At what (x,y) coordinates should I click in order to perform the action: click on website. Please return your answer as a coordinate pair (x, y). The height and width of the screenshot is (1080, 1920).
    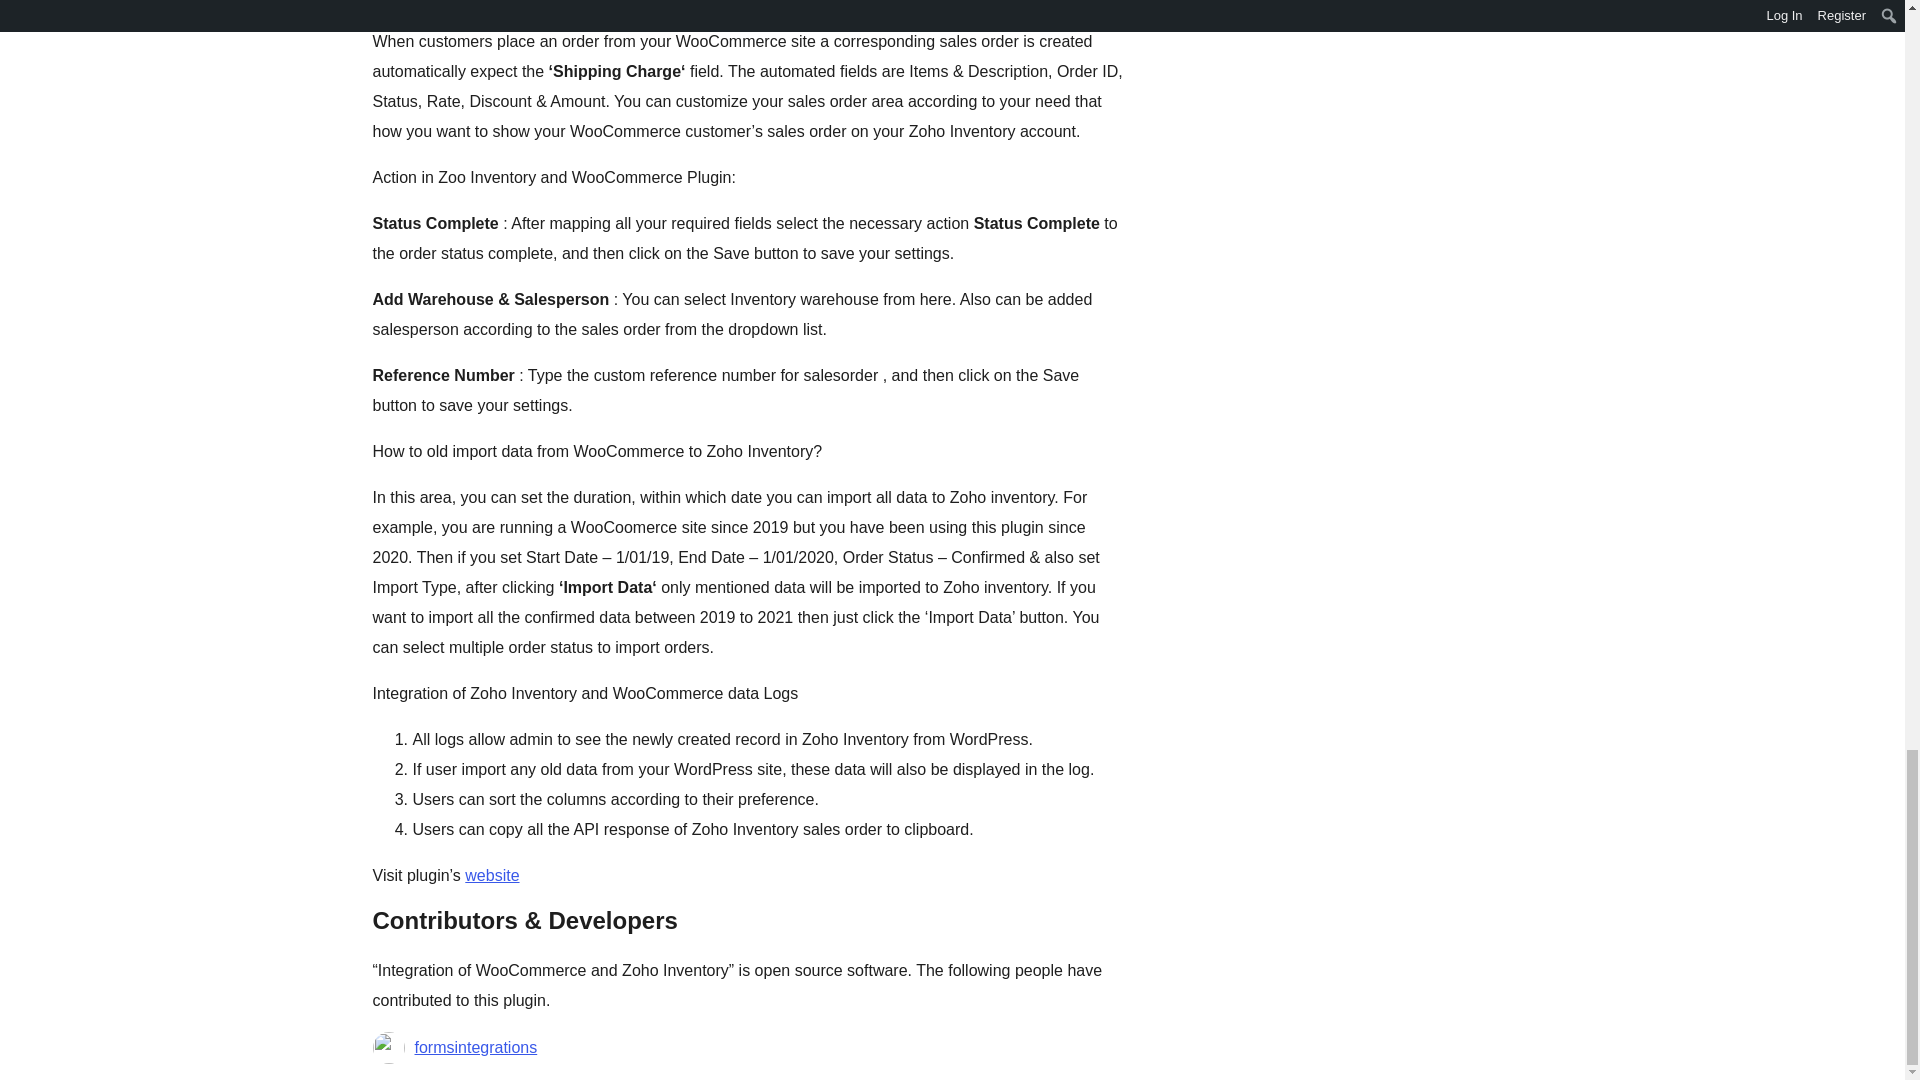
    Looking at the image, I should click on (491, 876).